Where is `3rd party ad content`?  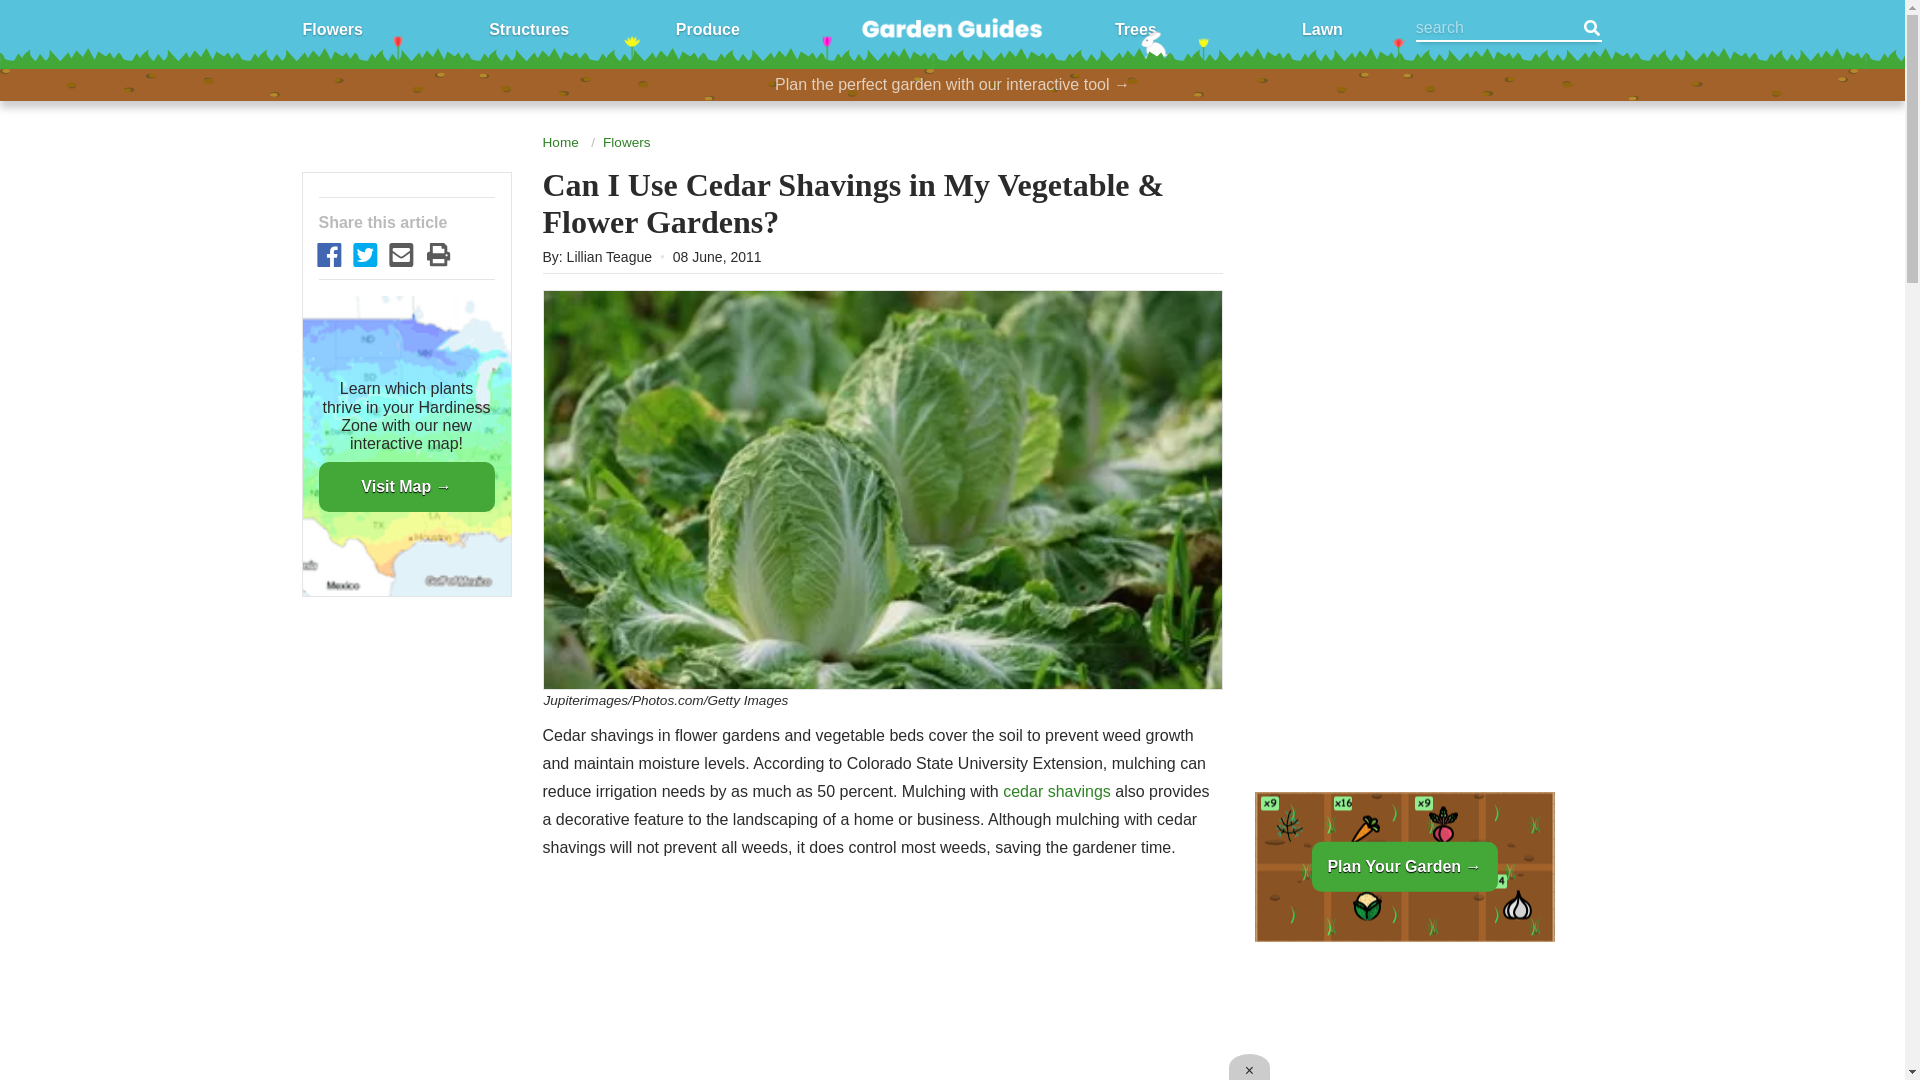
3rd party ad content is located at coordinates (1403, 300).